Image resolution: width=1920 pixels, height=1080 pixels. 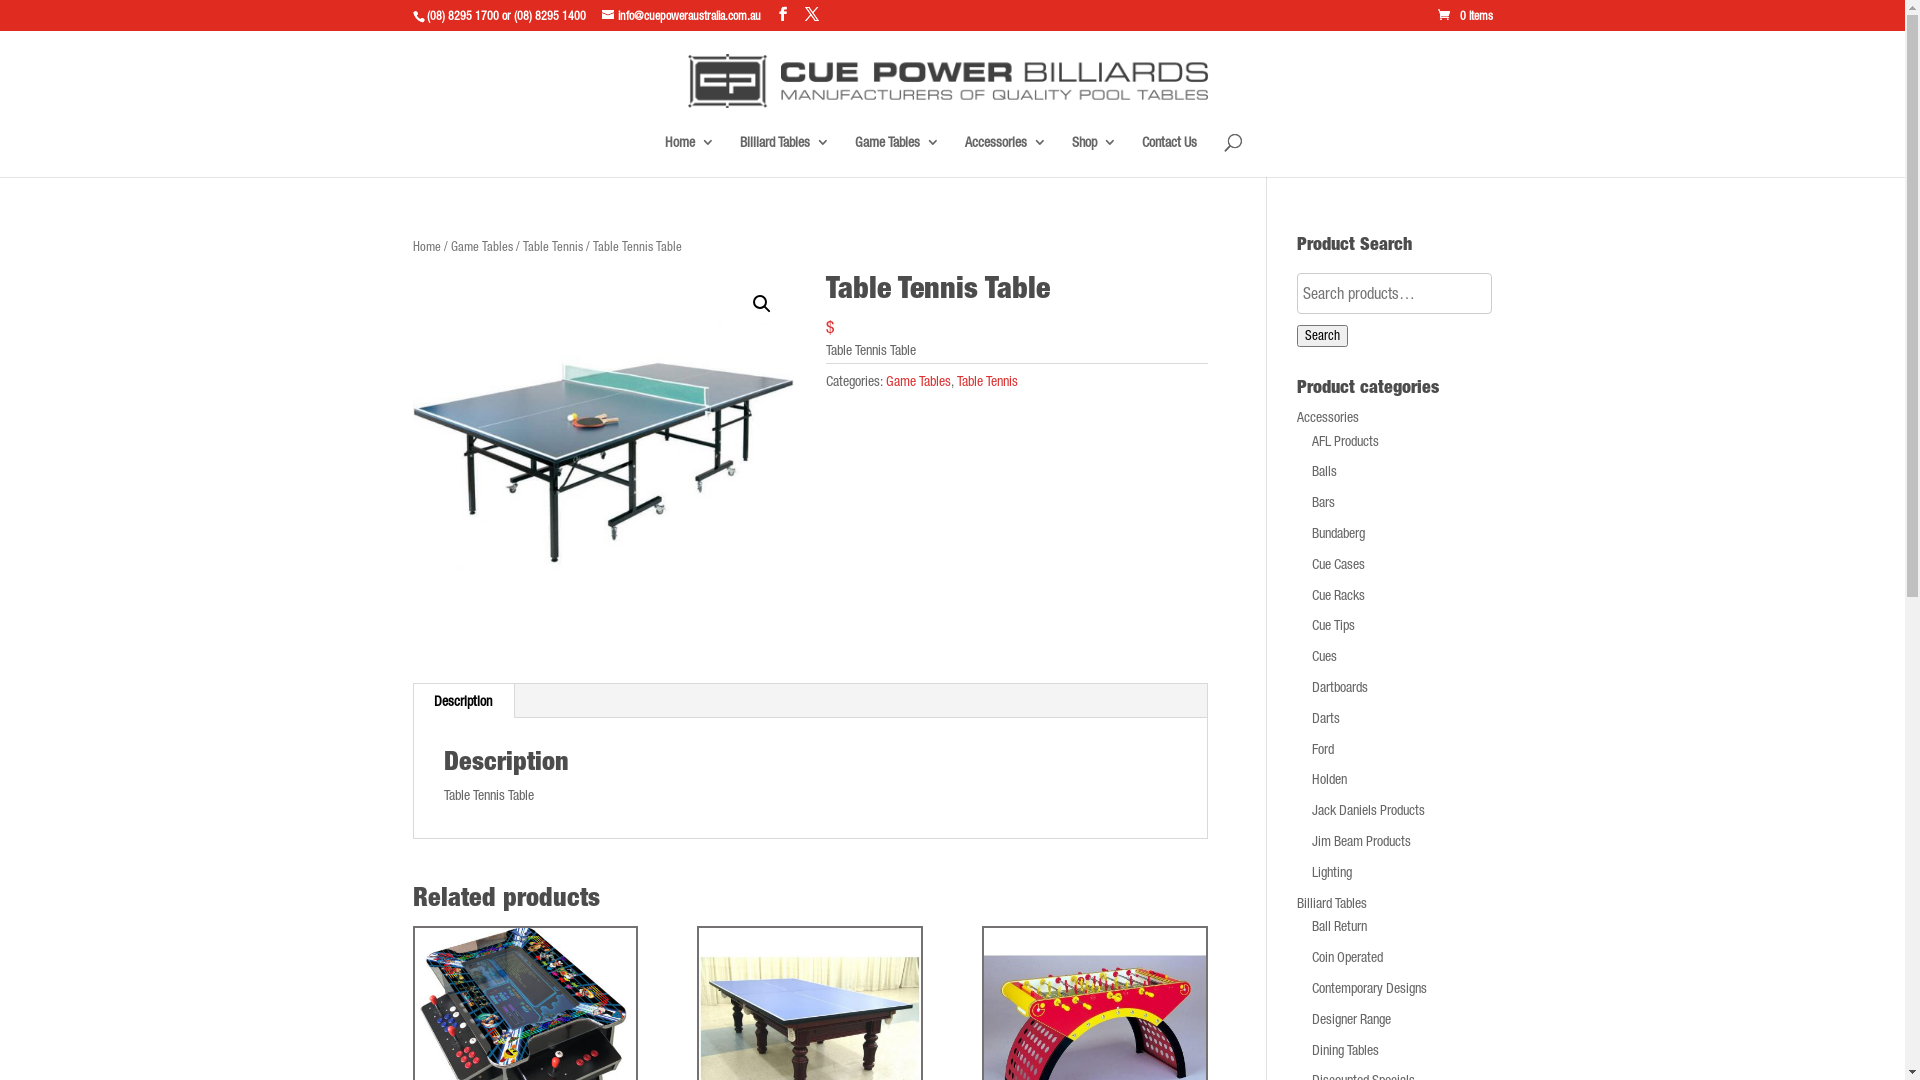 I want to click on AFL Products, so click(x=1346, y=441).